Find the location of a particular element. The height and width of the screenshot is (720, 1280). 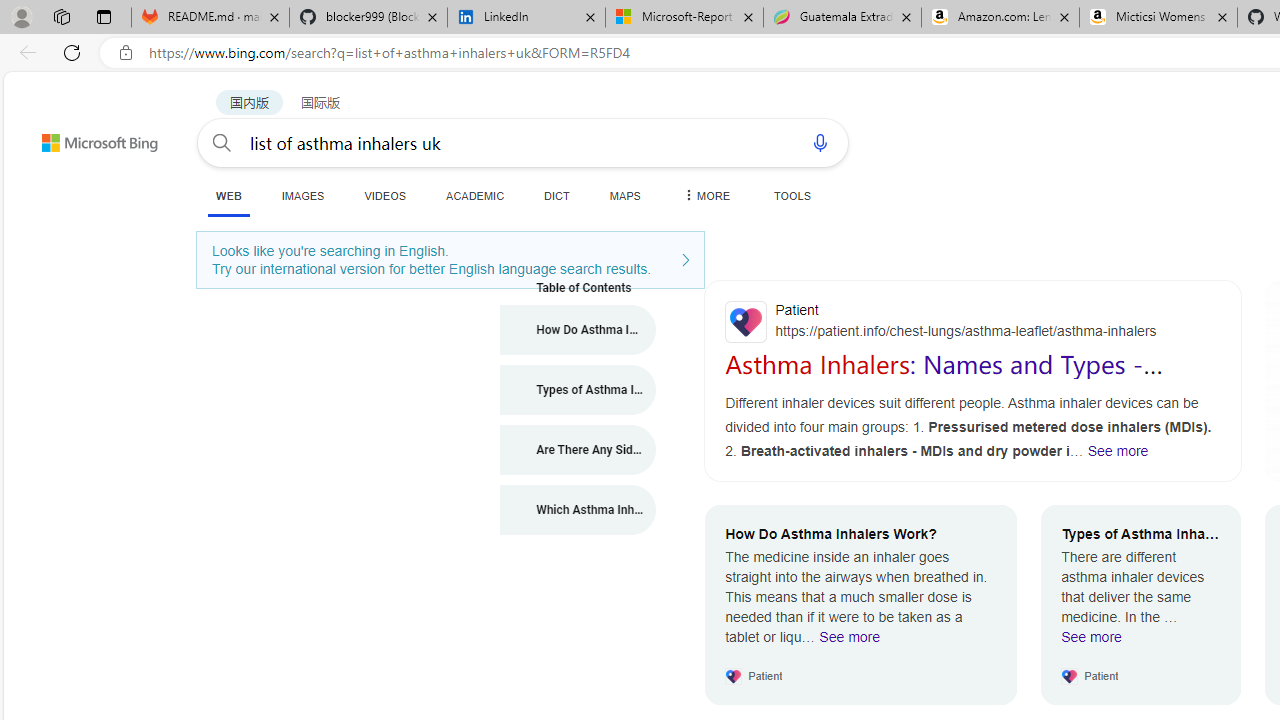

Are There Any Side-Effects from Asthma Inhalers? is located at coordinates (578, 450).